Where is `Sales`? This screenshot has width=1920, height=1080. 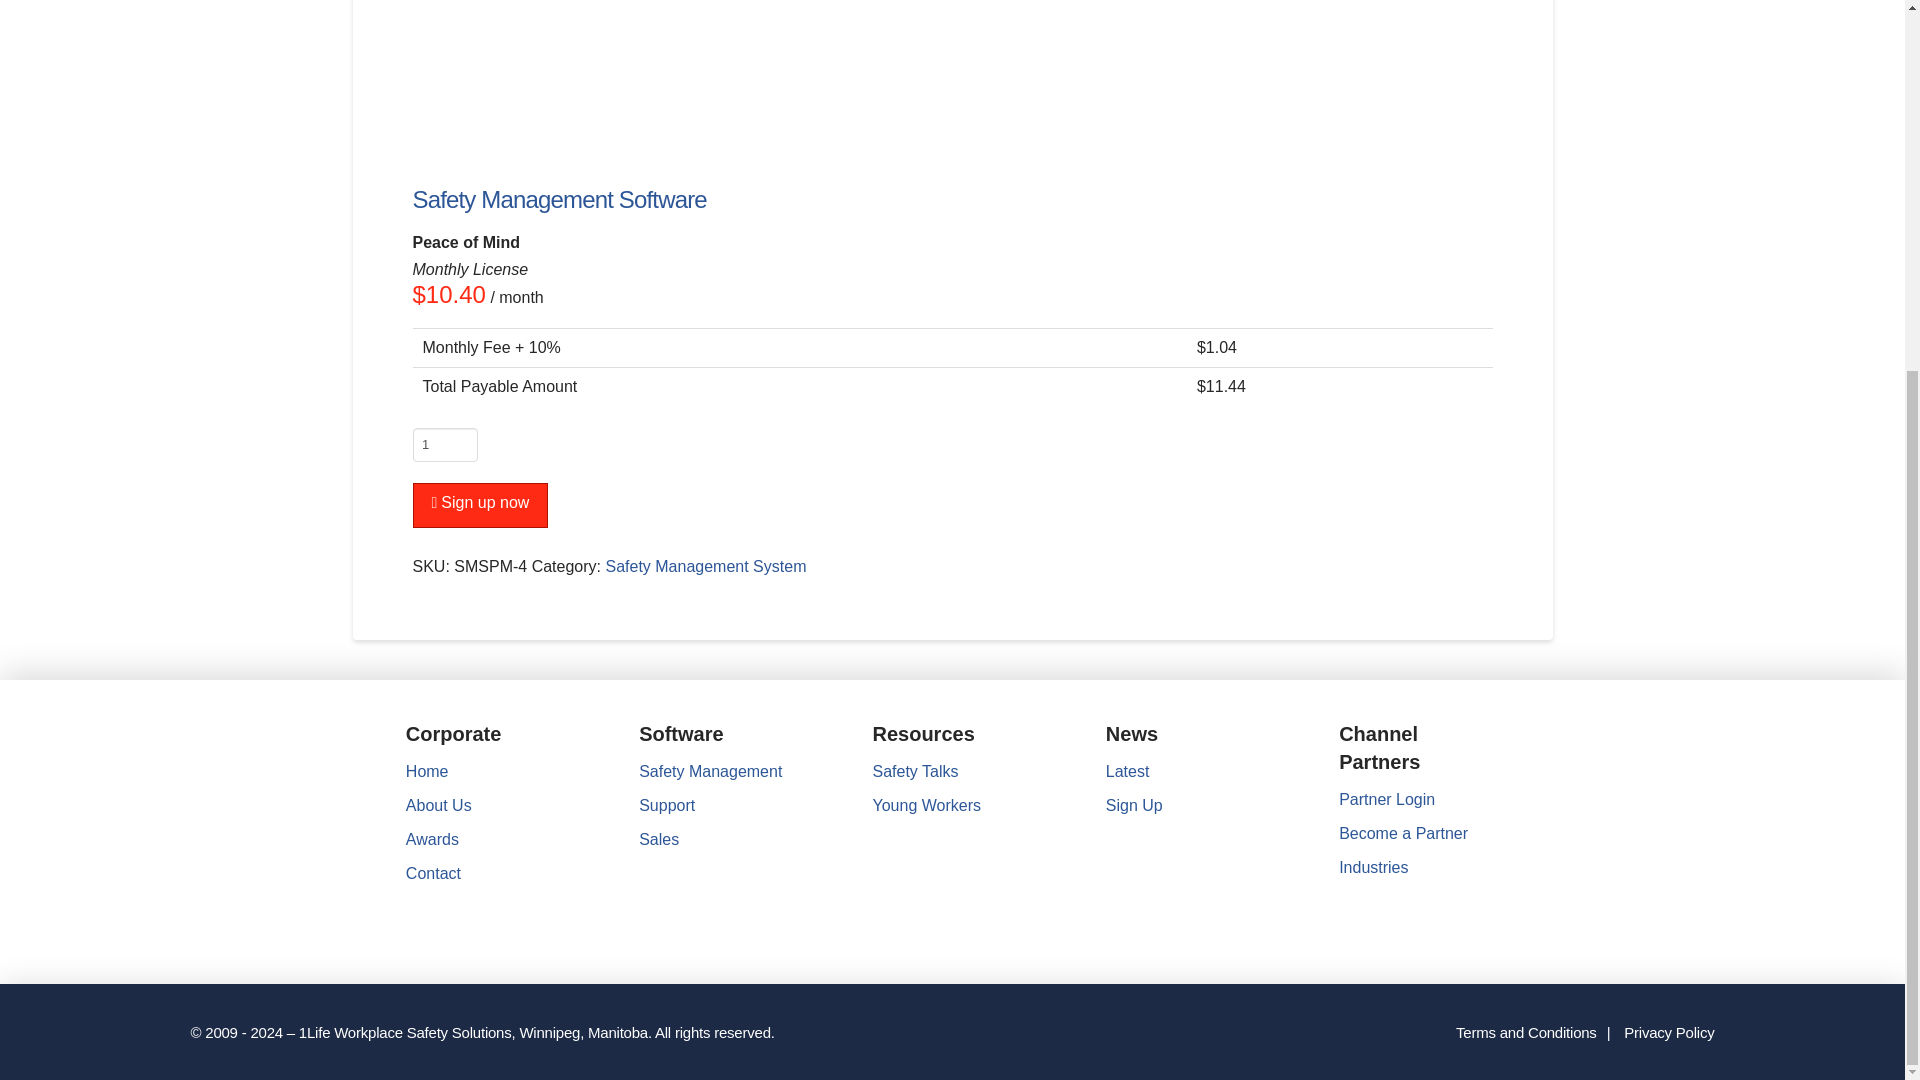
Sales is located at coordinates (659, 838).